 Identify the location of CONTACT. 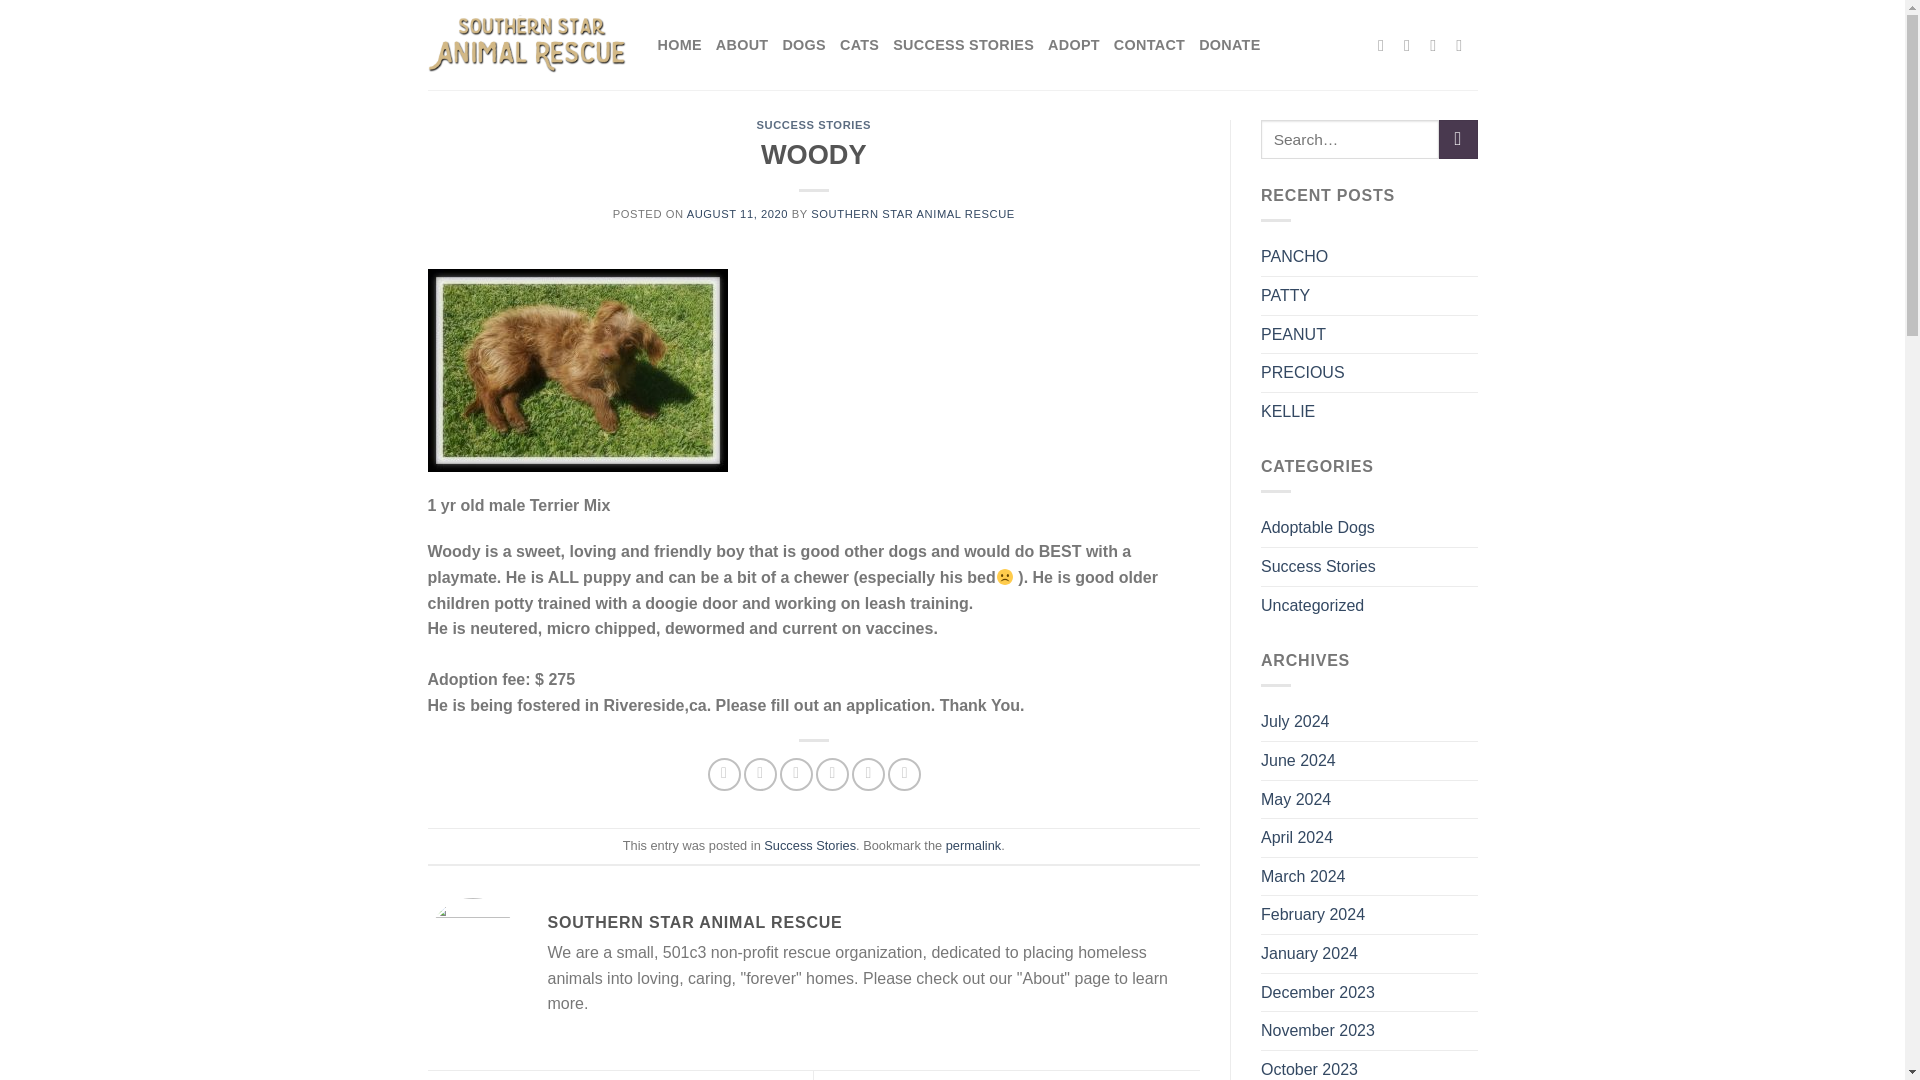
(1148, 44).